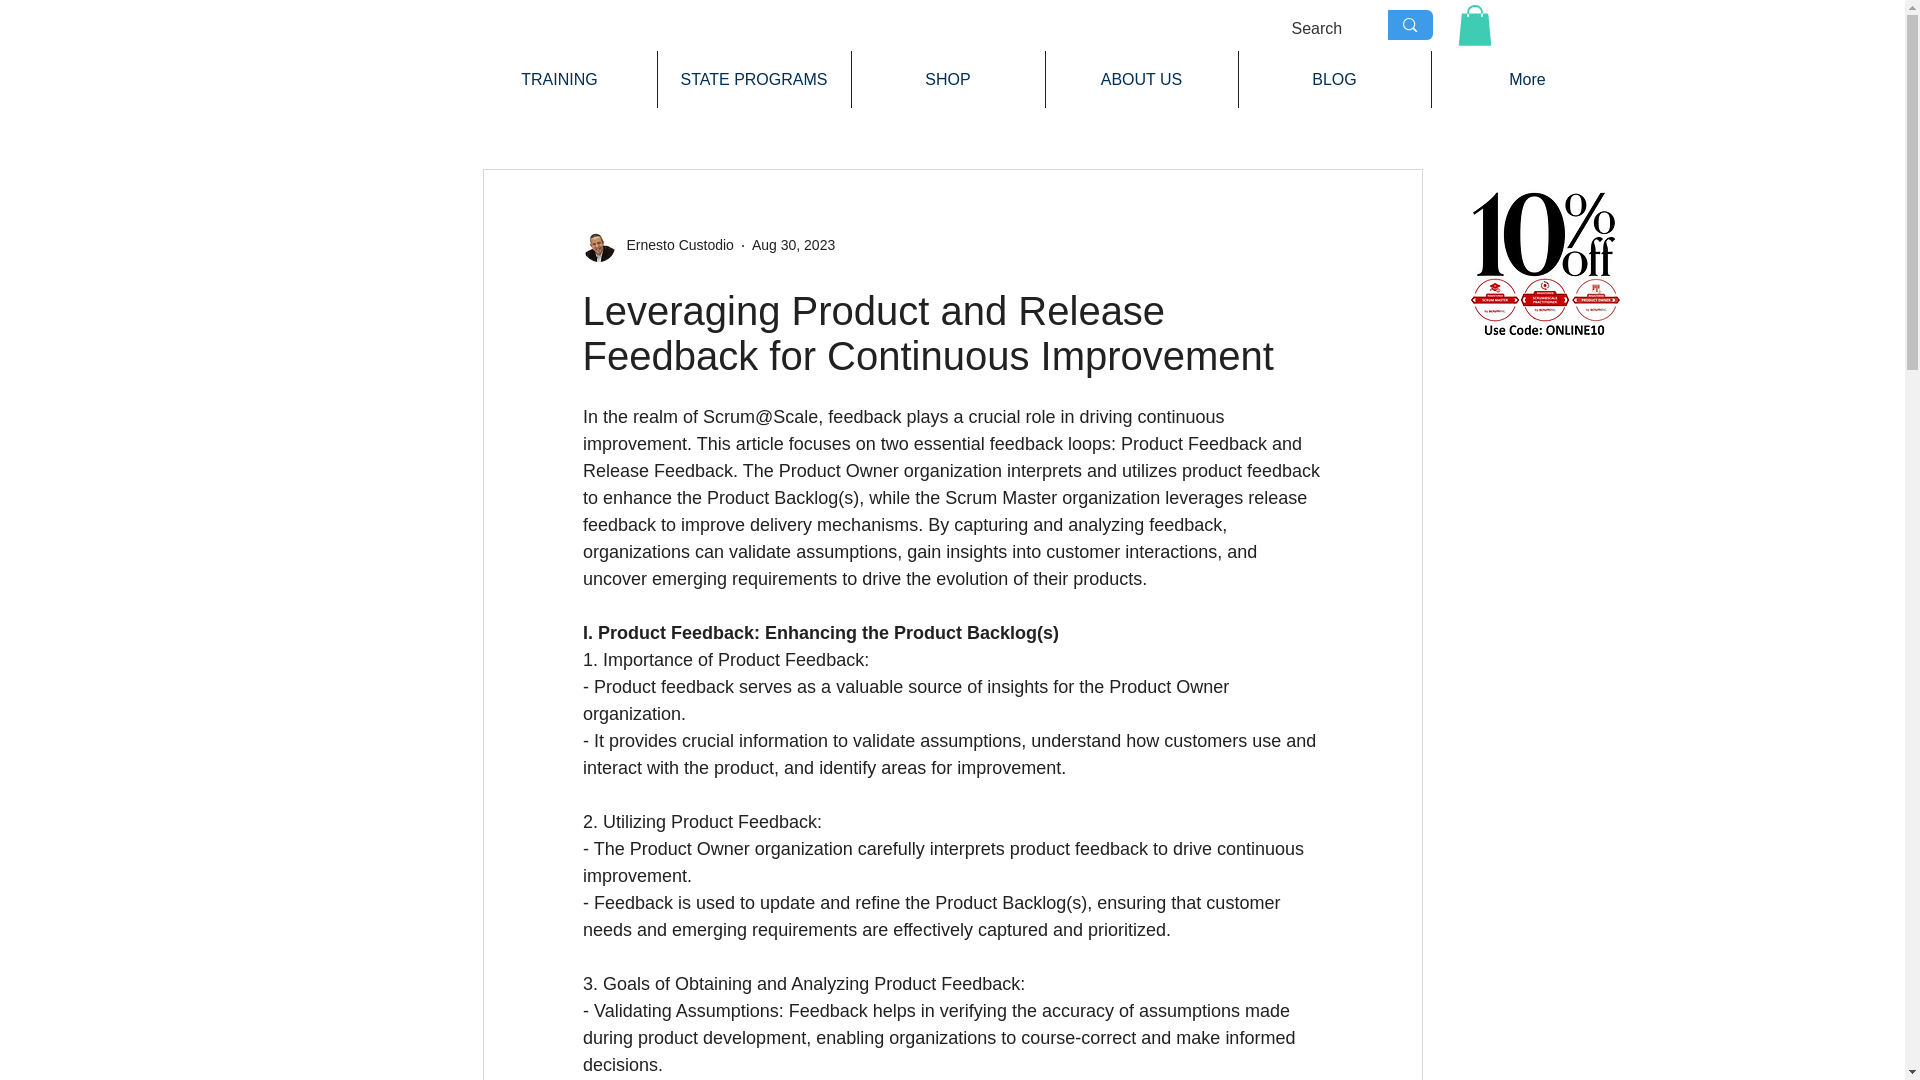 The height and width of the screenshot is (1080, 1920). What do you see at coordinates (1542, 262) in the screenshot?
I see `ONLINE DISCOUNT` at bounding box center [1542, 262].